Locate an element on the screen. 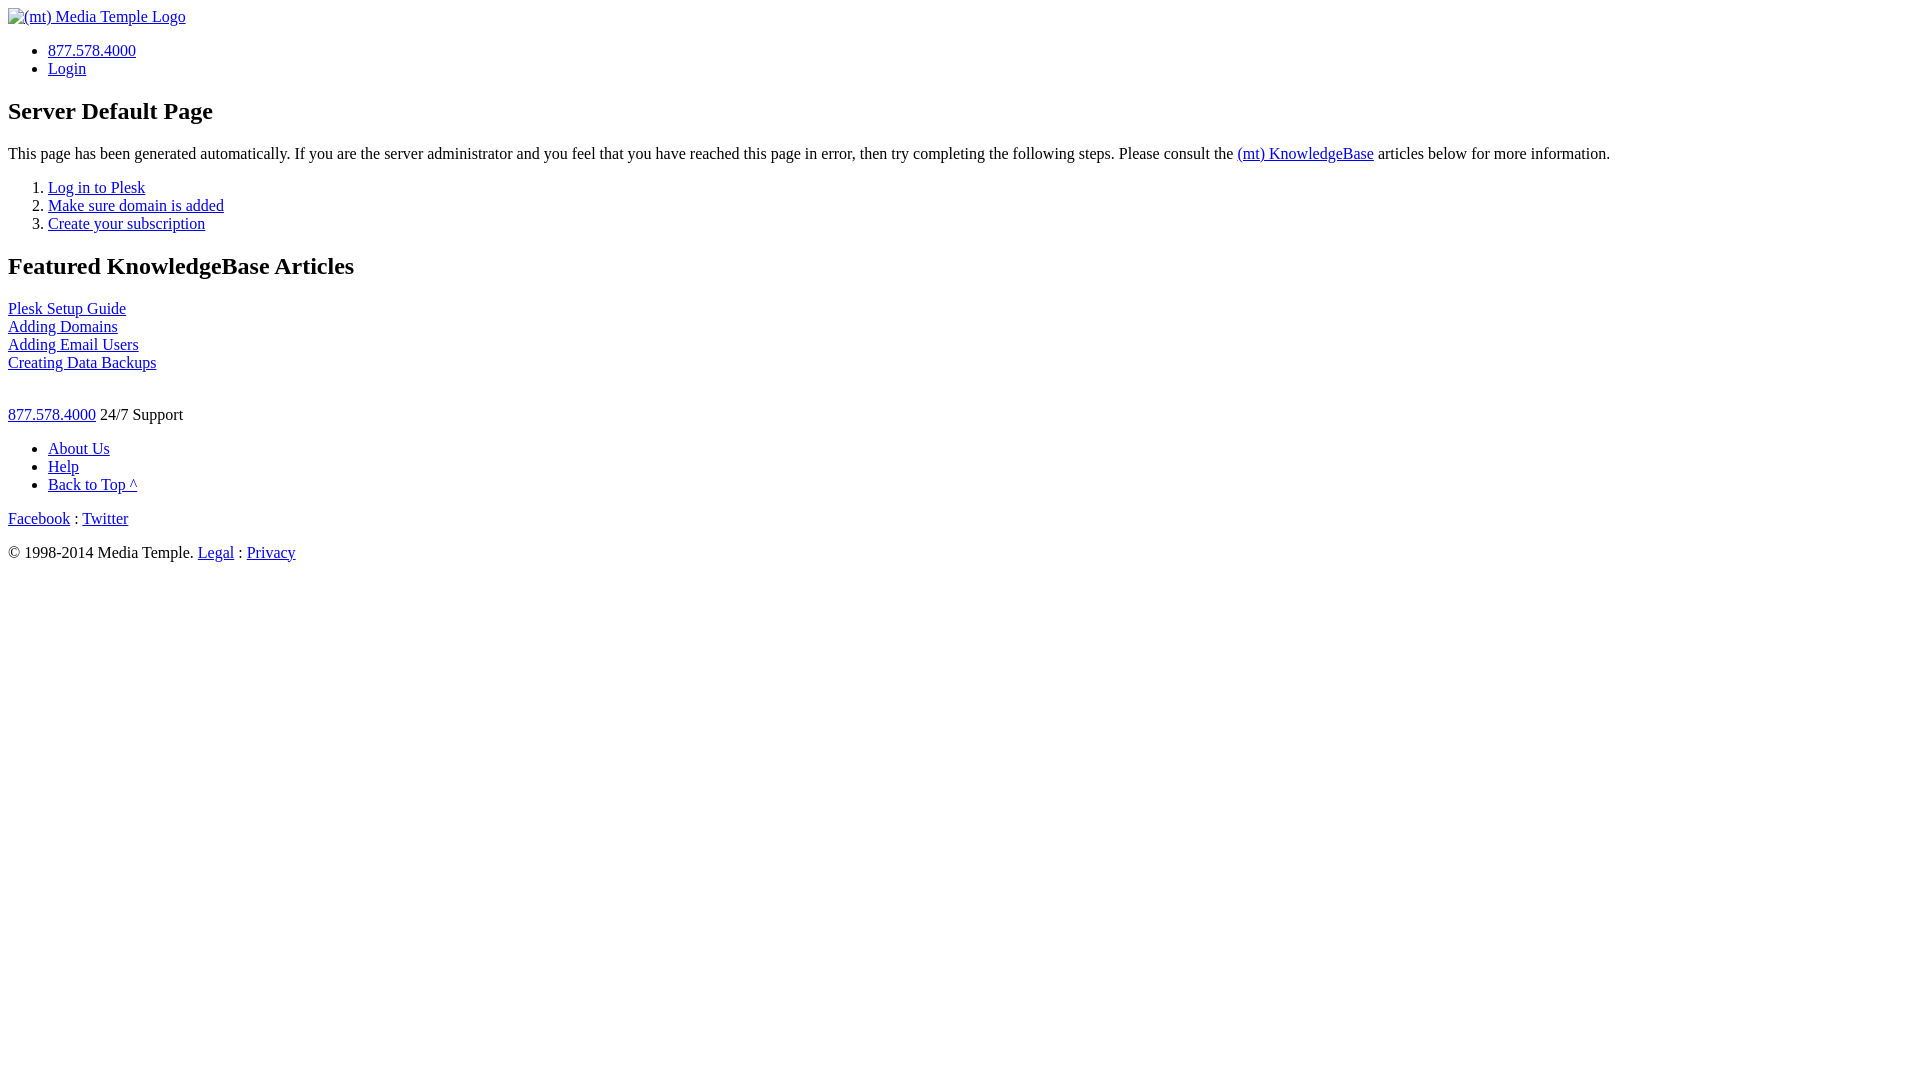 The width and height of the screenshot is (1920, 1080). 877.578.4000 is located at coordinates (52, 414).